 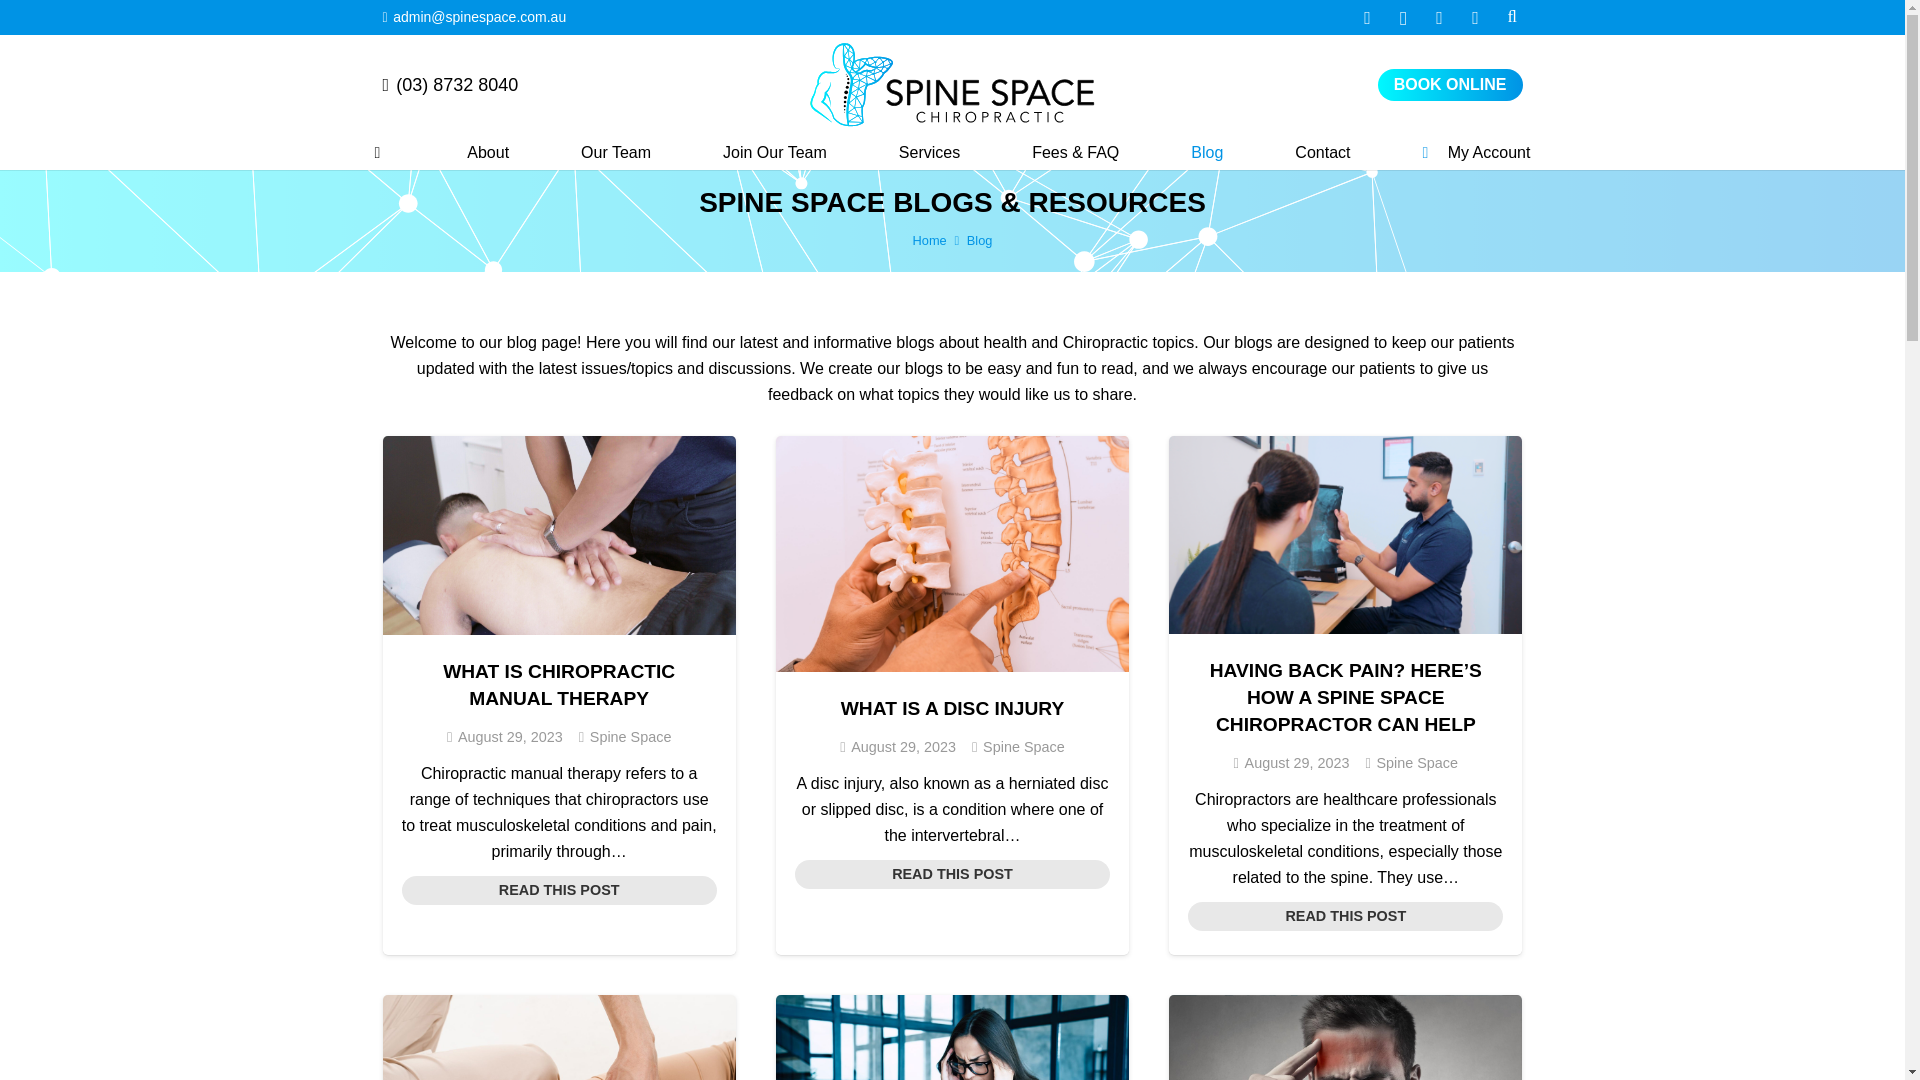 What do you see at coordinates (980, 240) in the screenshot?
I see `Blog` at bounding box center [980, 240].